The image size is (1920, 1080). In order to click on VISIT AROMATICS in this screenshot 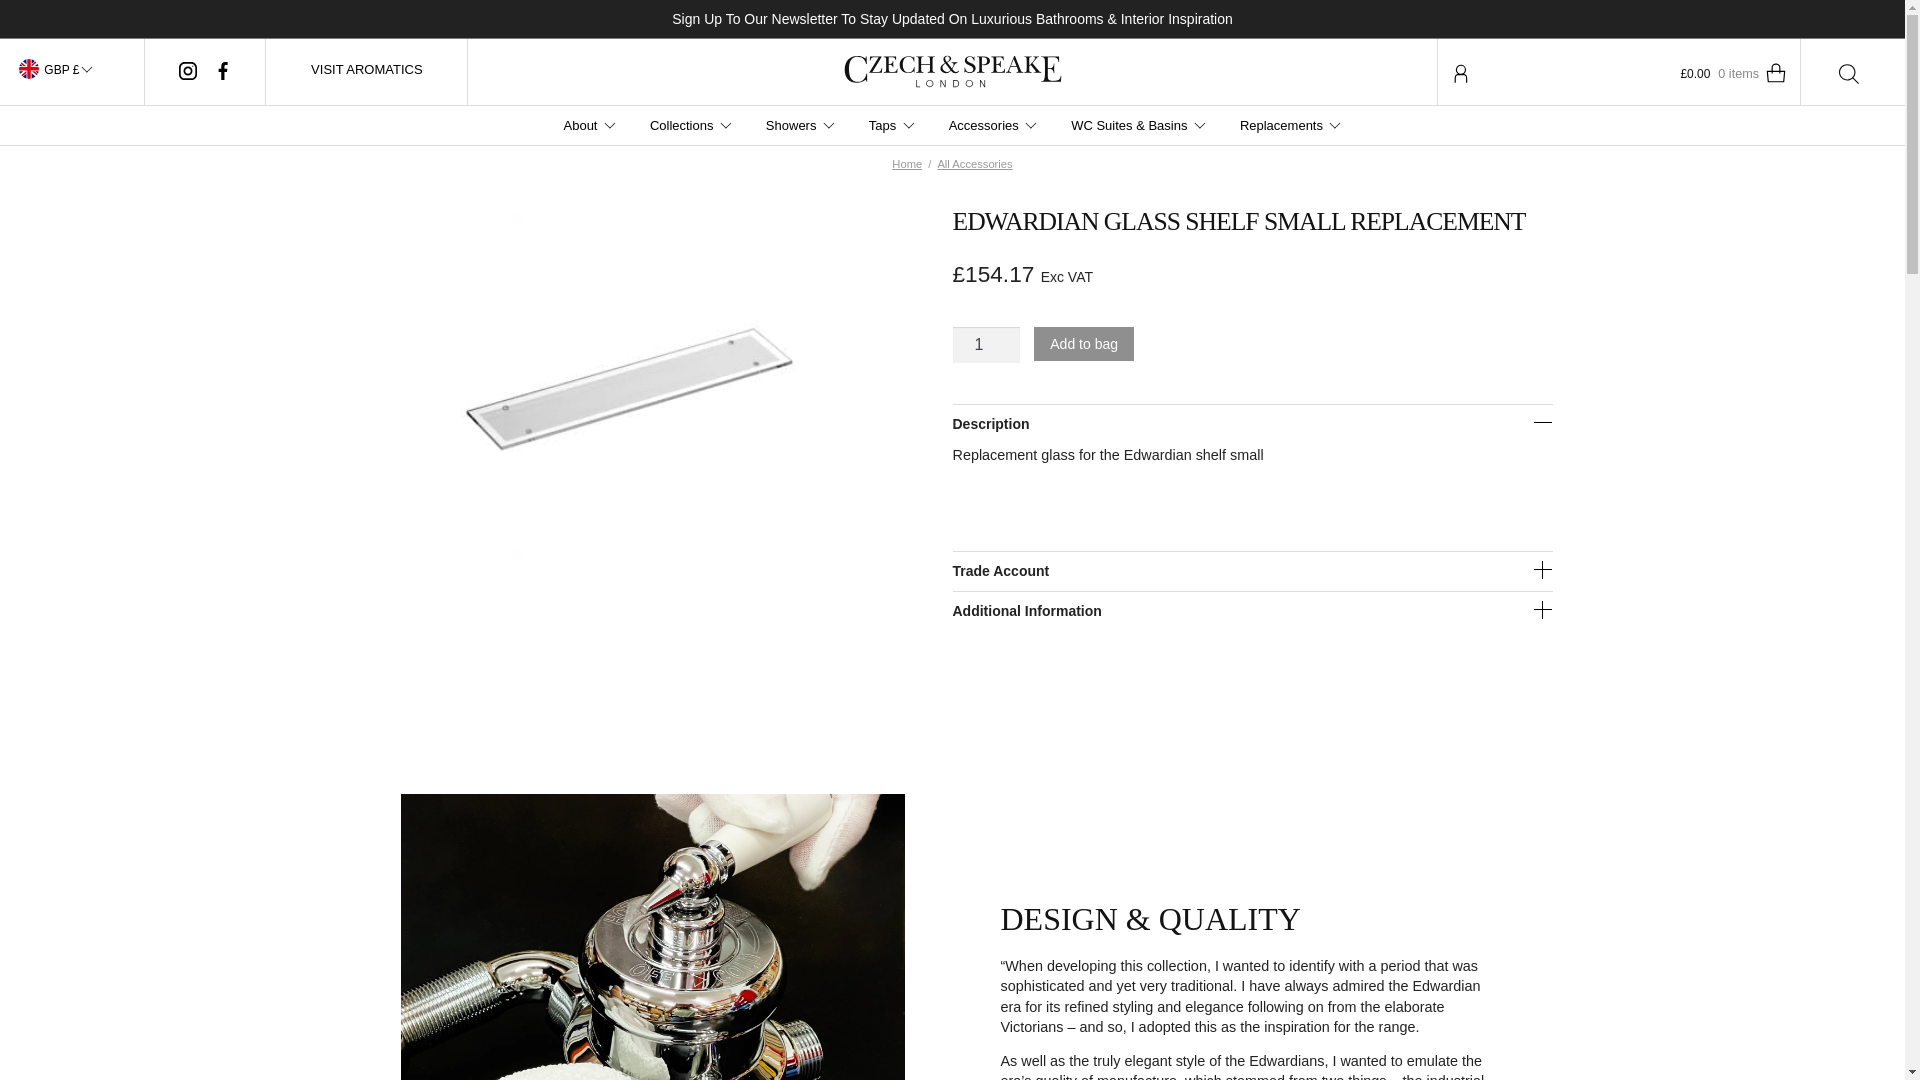, I will do `click(366, 69)`.